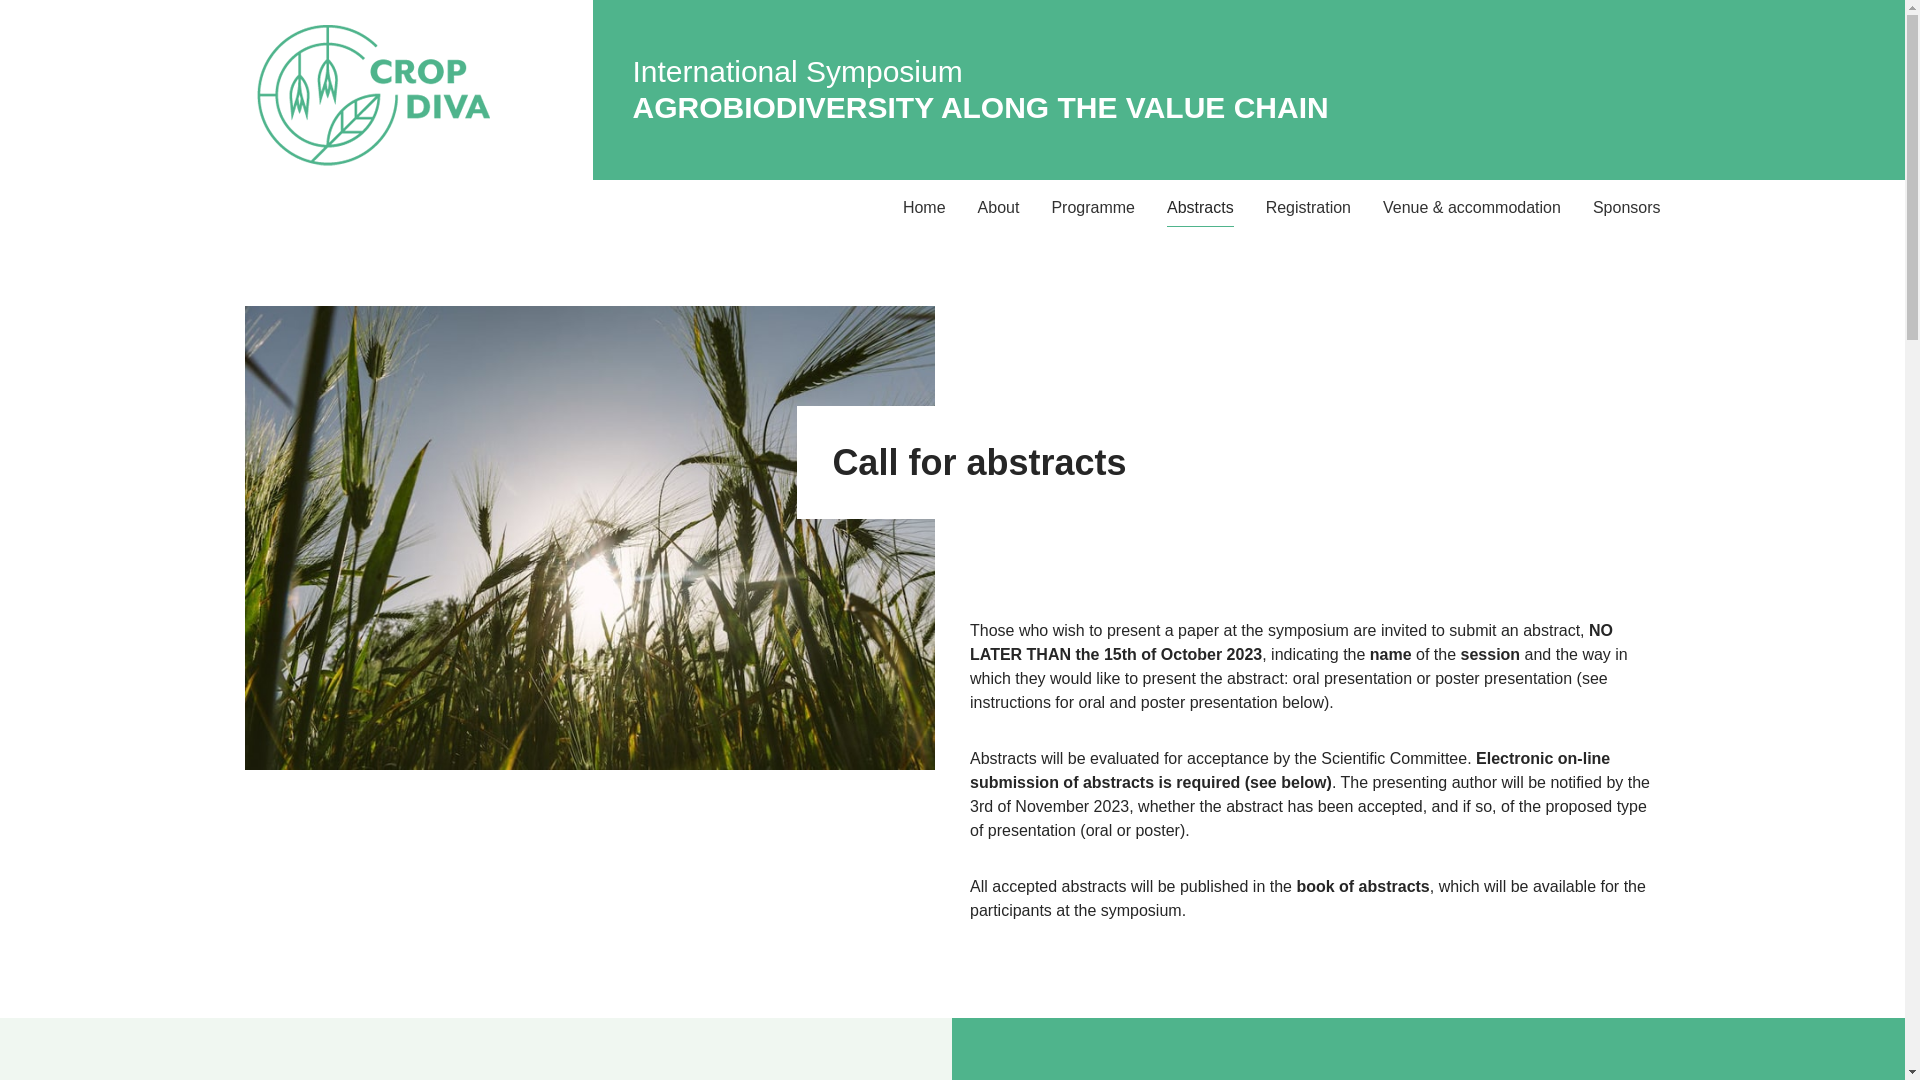 The image size is (1920, 1080). I want to click on Sponsors, so click(1618, 207).